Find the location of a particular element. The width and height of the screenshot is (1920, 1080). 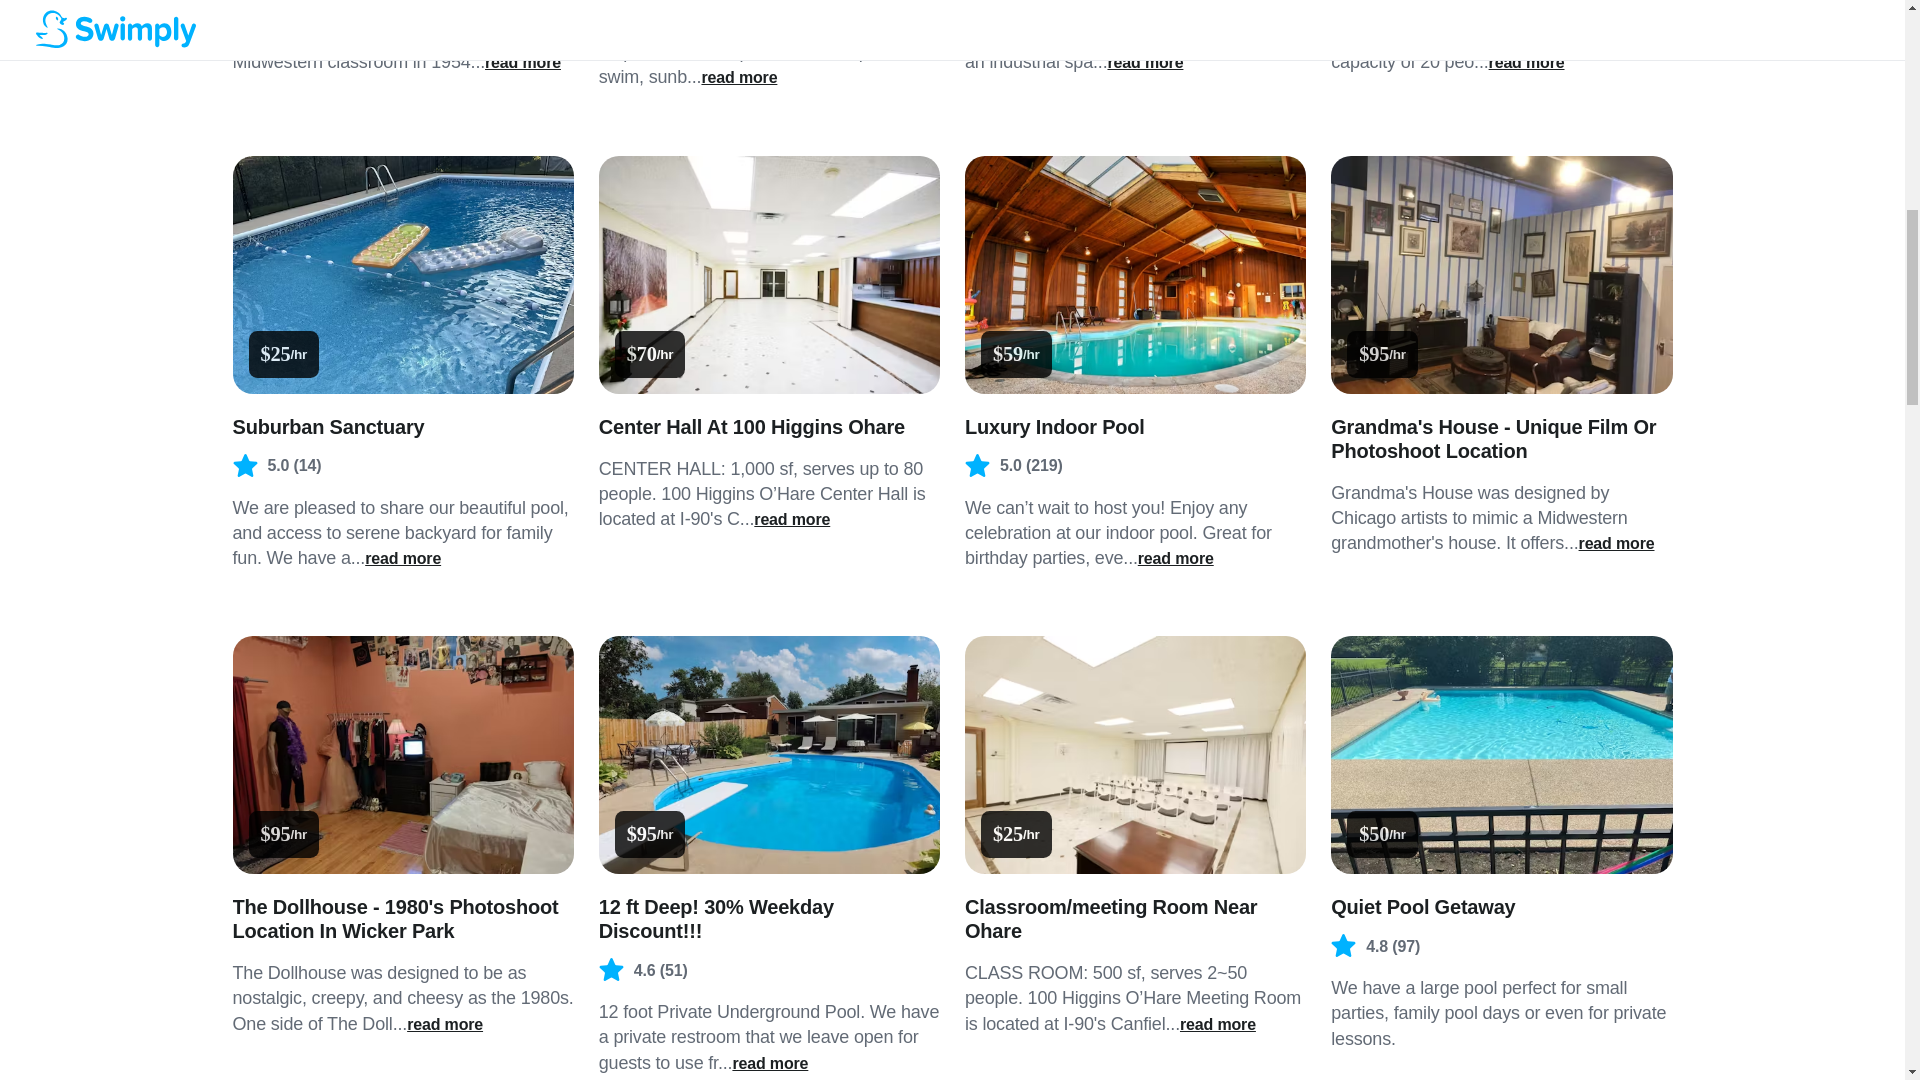

read more is located at coordinates (770, 1064).